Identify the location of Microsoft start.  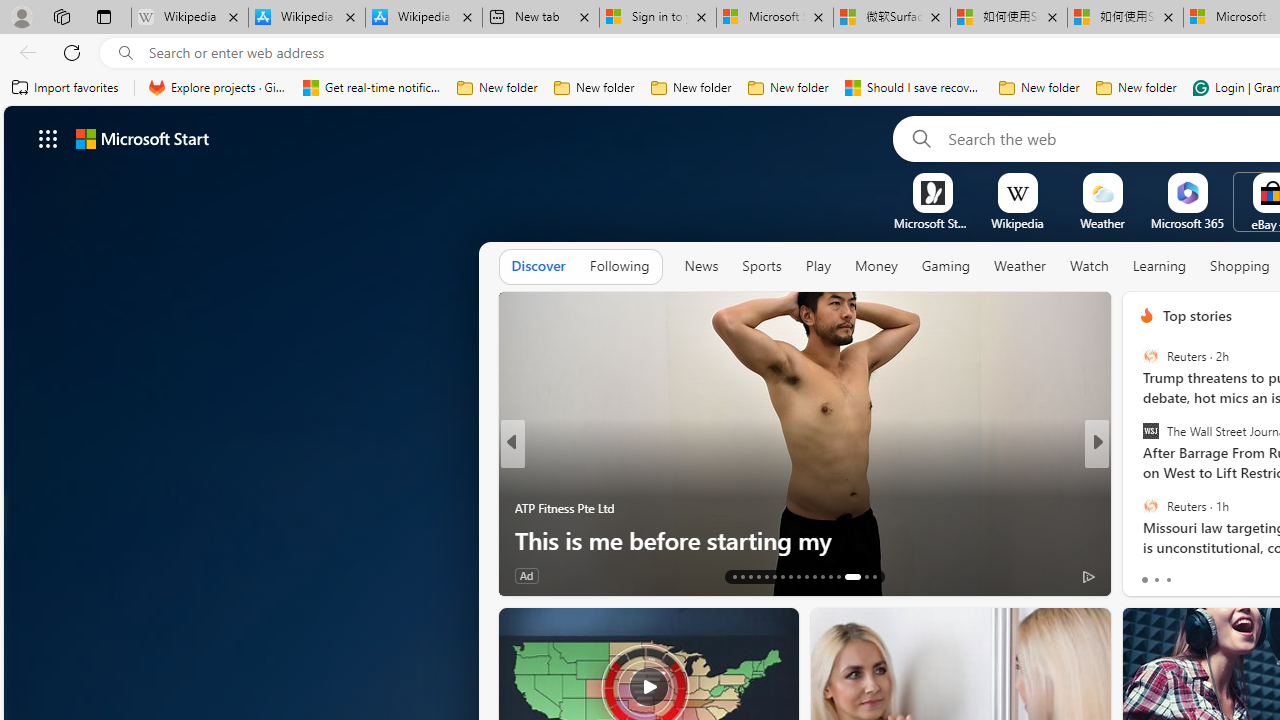
(142, 138).